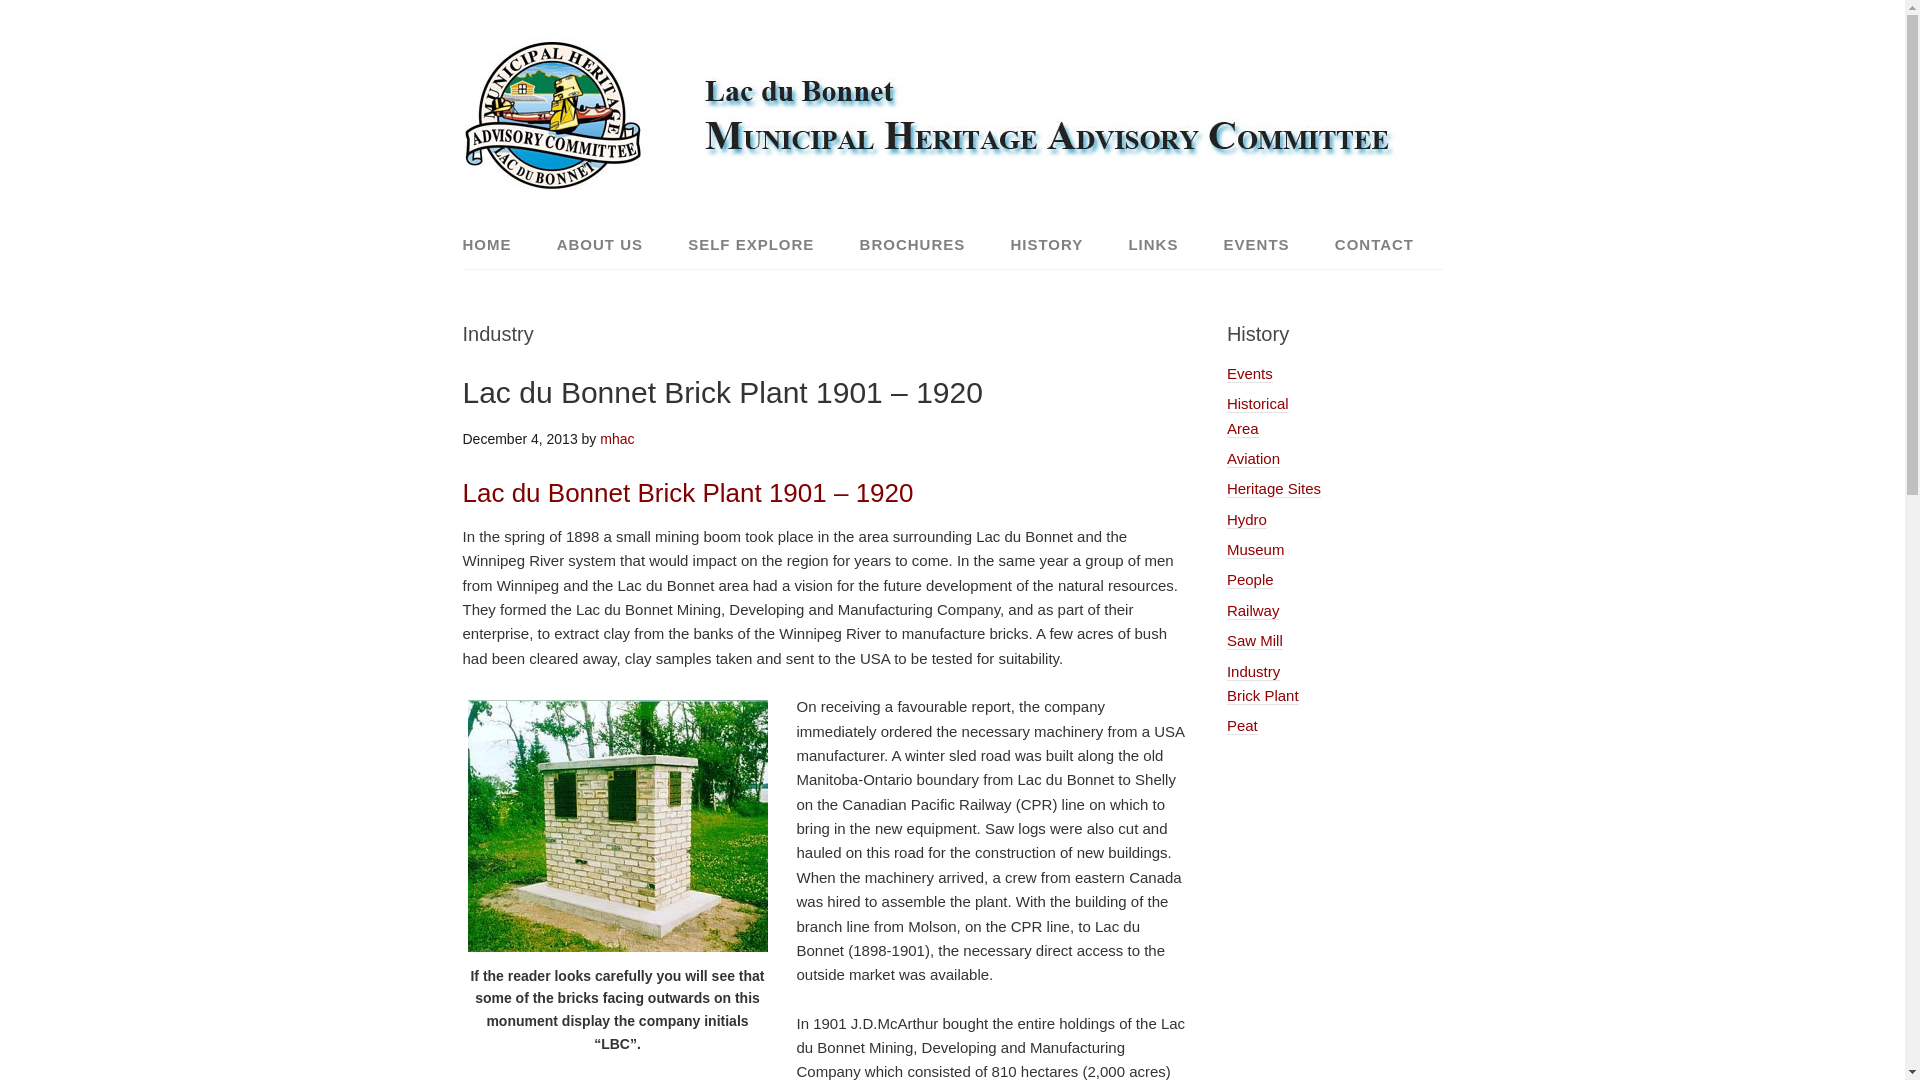 This screenshot has height=1080, width=1920. Describe the element at coordinates (616, 438) in the screenshot. I see `Posts by mhac` at that location.